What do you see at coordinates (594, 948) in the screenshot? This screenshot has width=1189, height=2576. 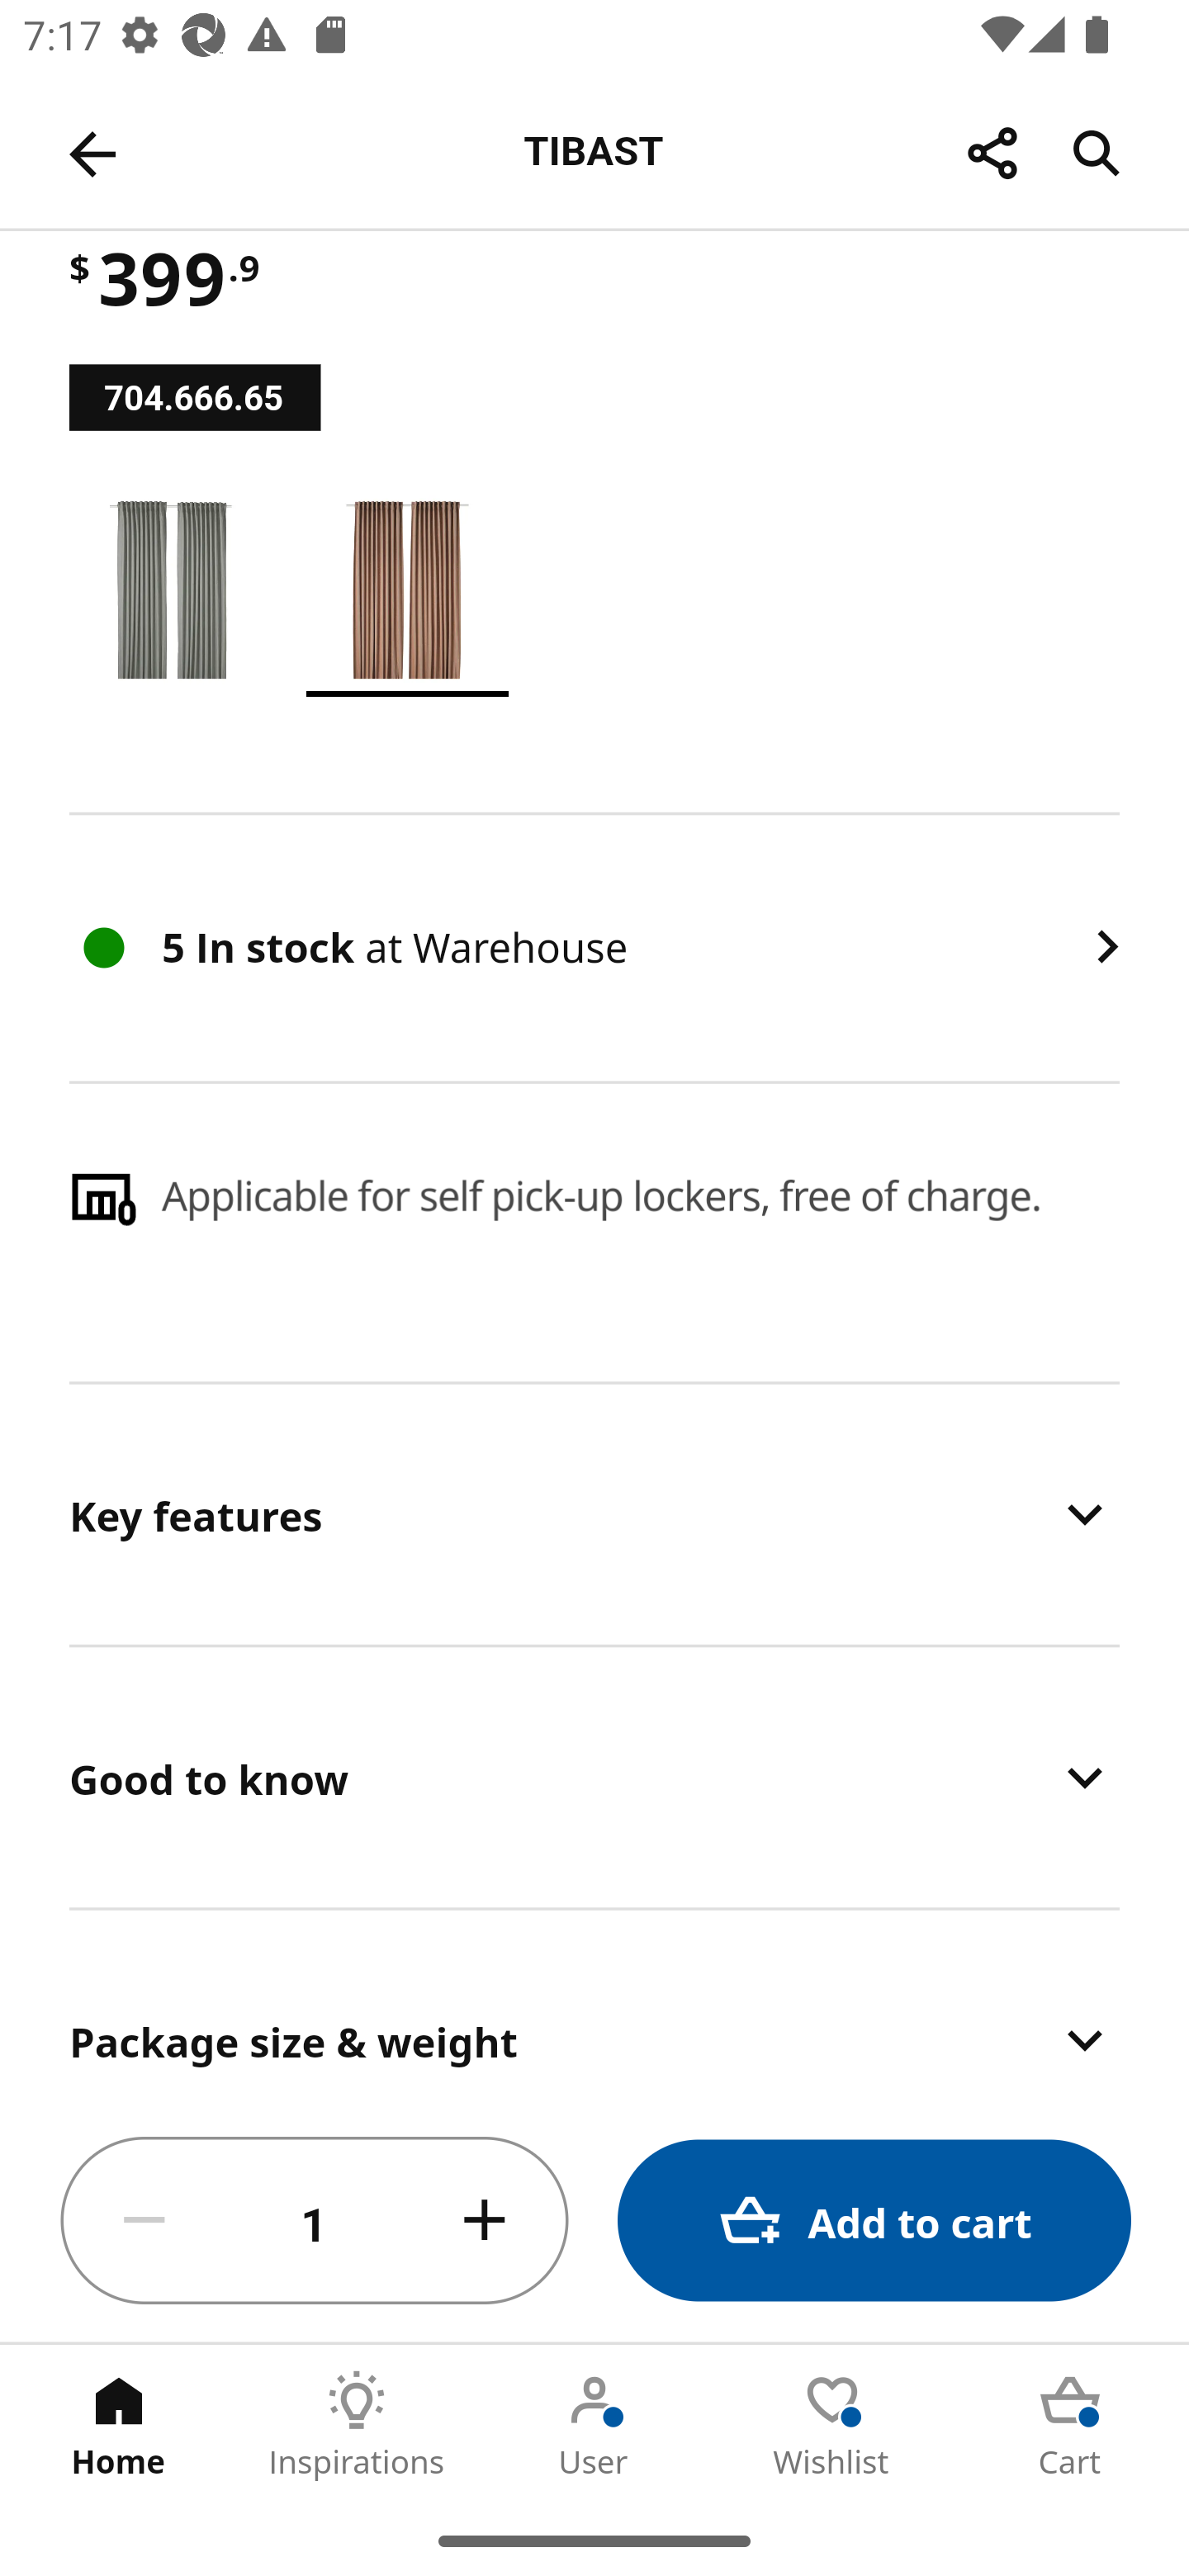 I see `5 In stock at Warehouse` at bounding box center [594, 948].